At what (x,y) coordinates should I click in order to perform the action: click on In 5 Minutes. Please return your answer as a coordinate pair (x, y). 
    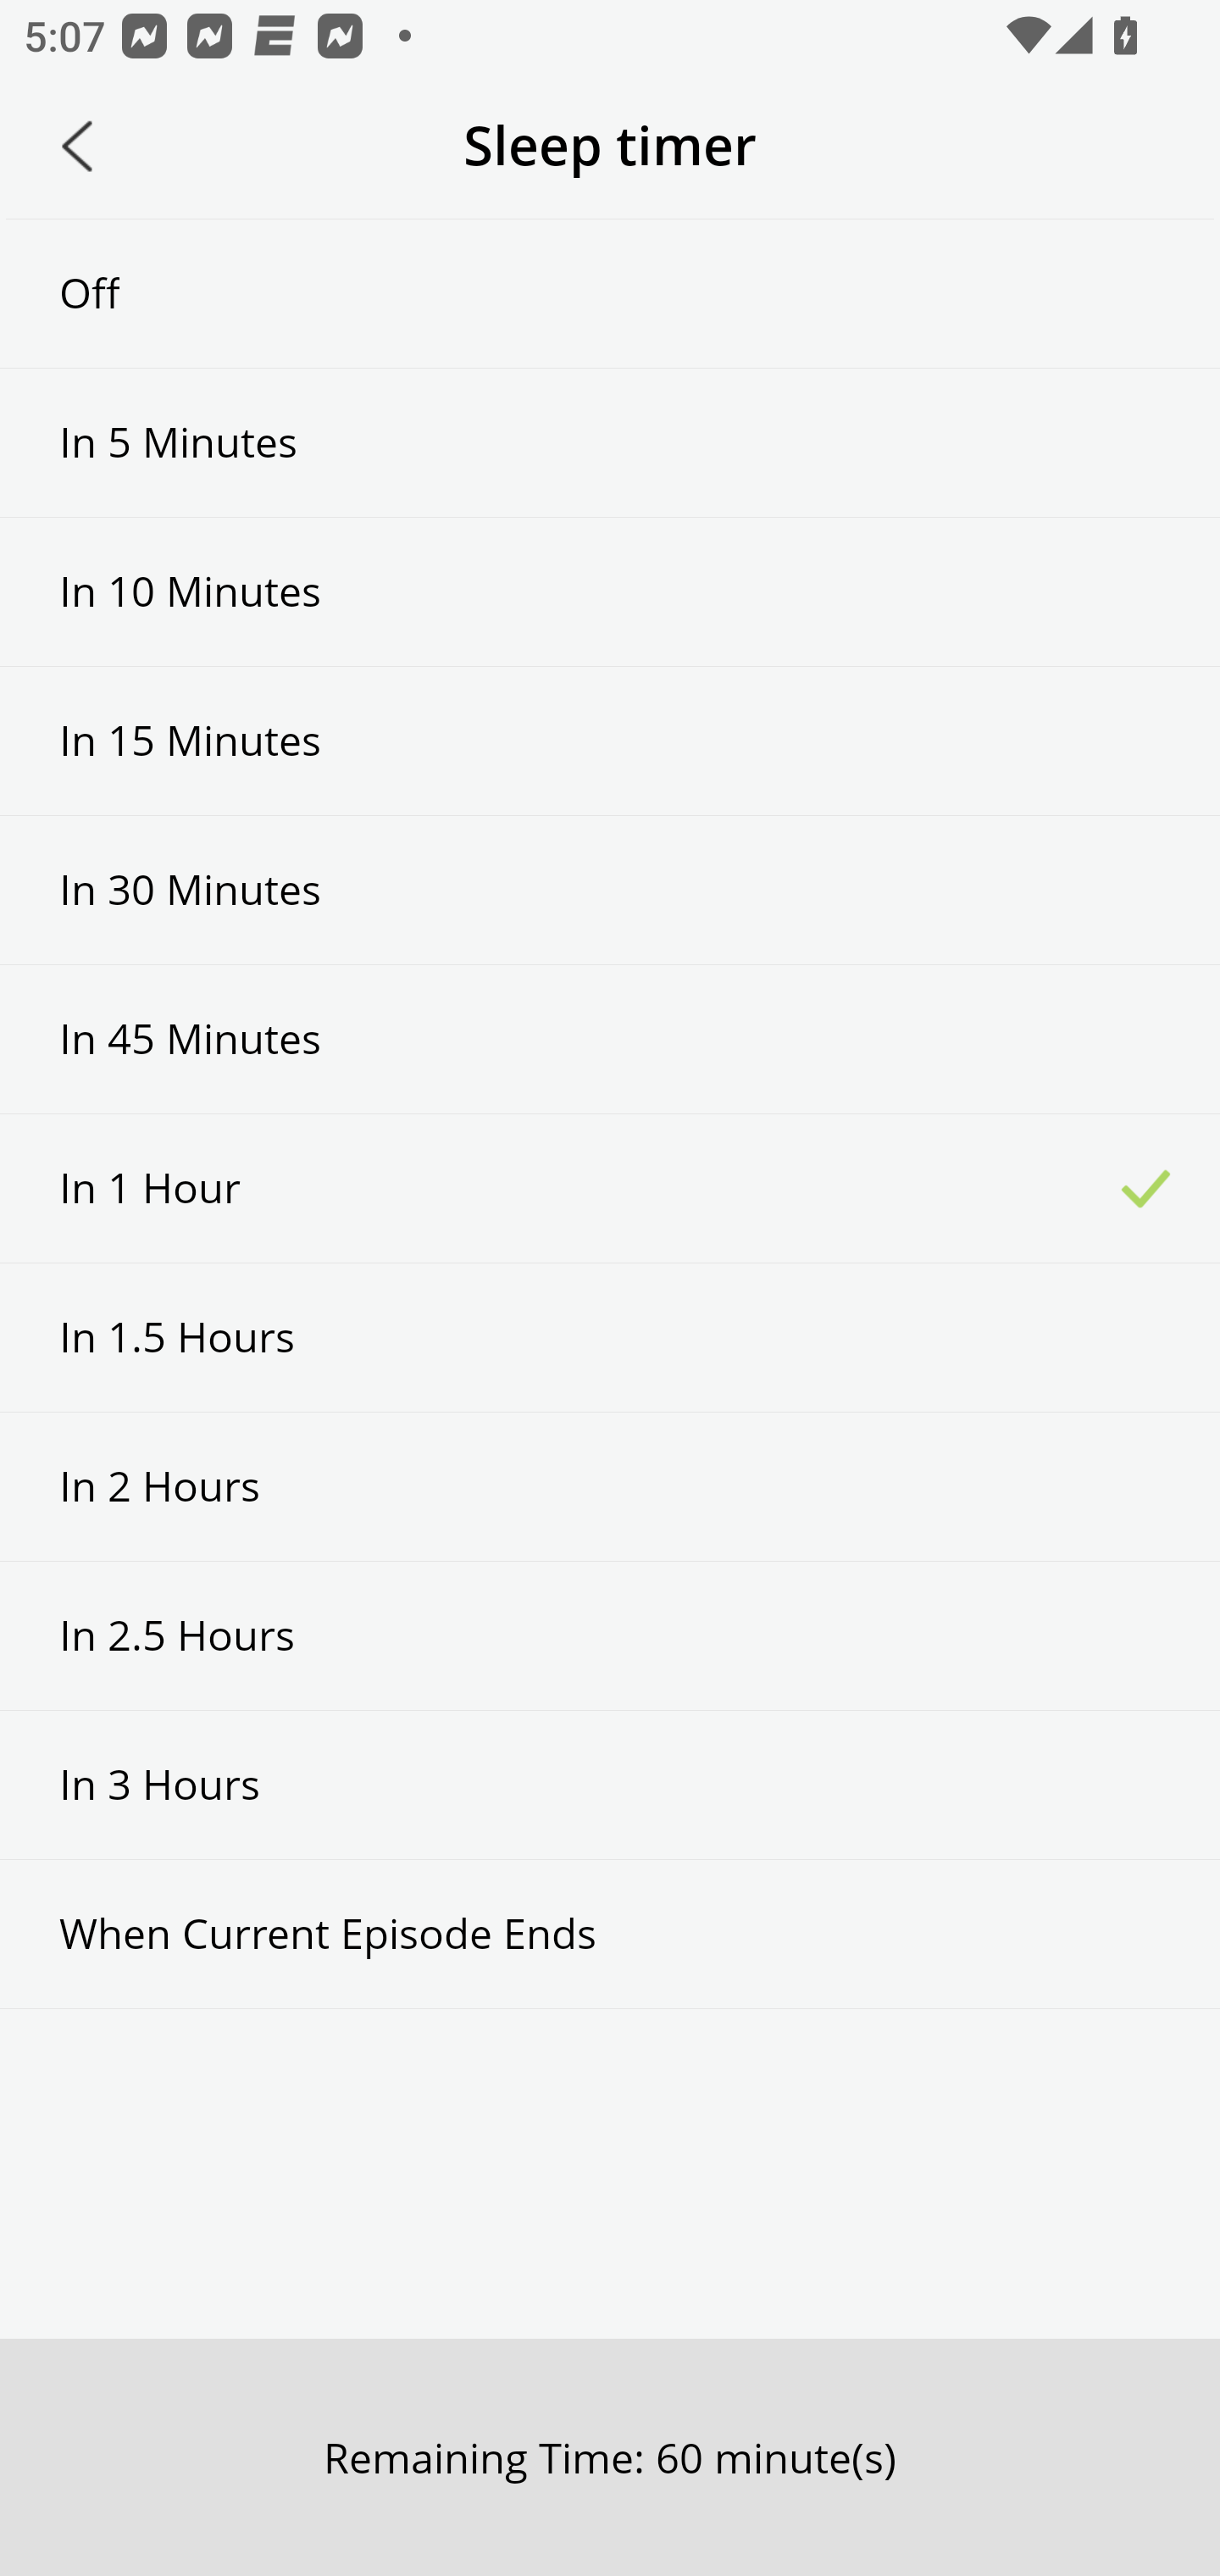
    Looking at the image, I should click on (610, 442).